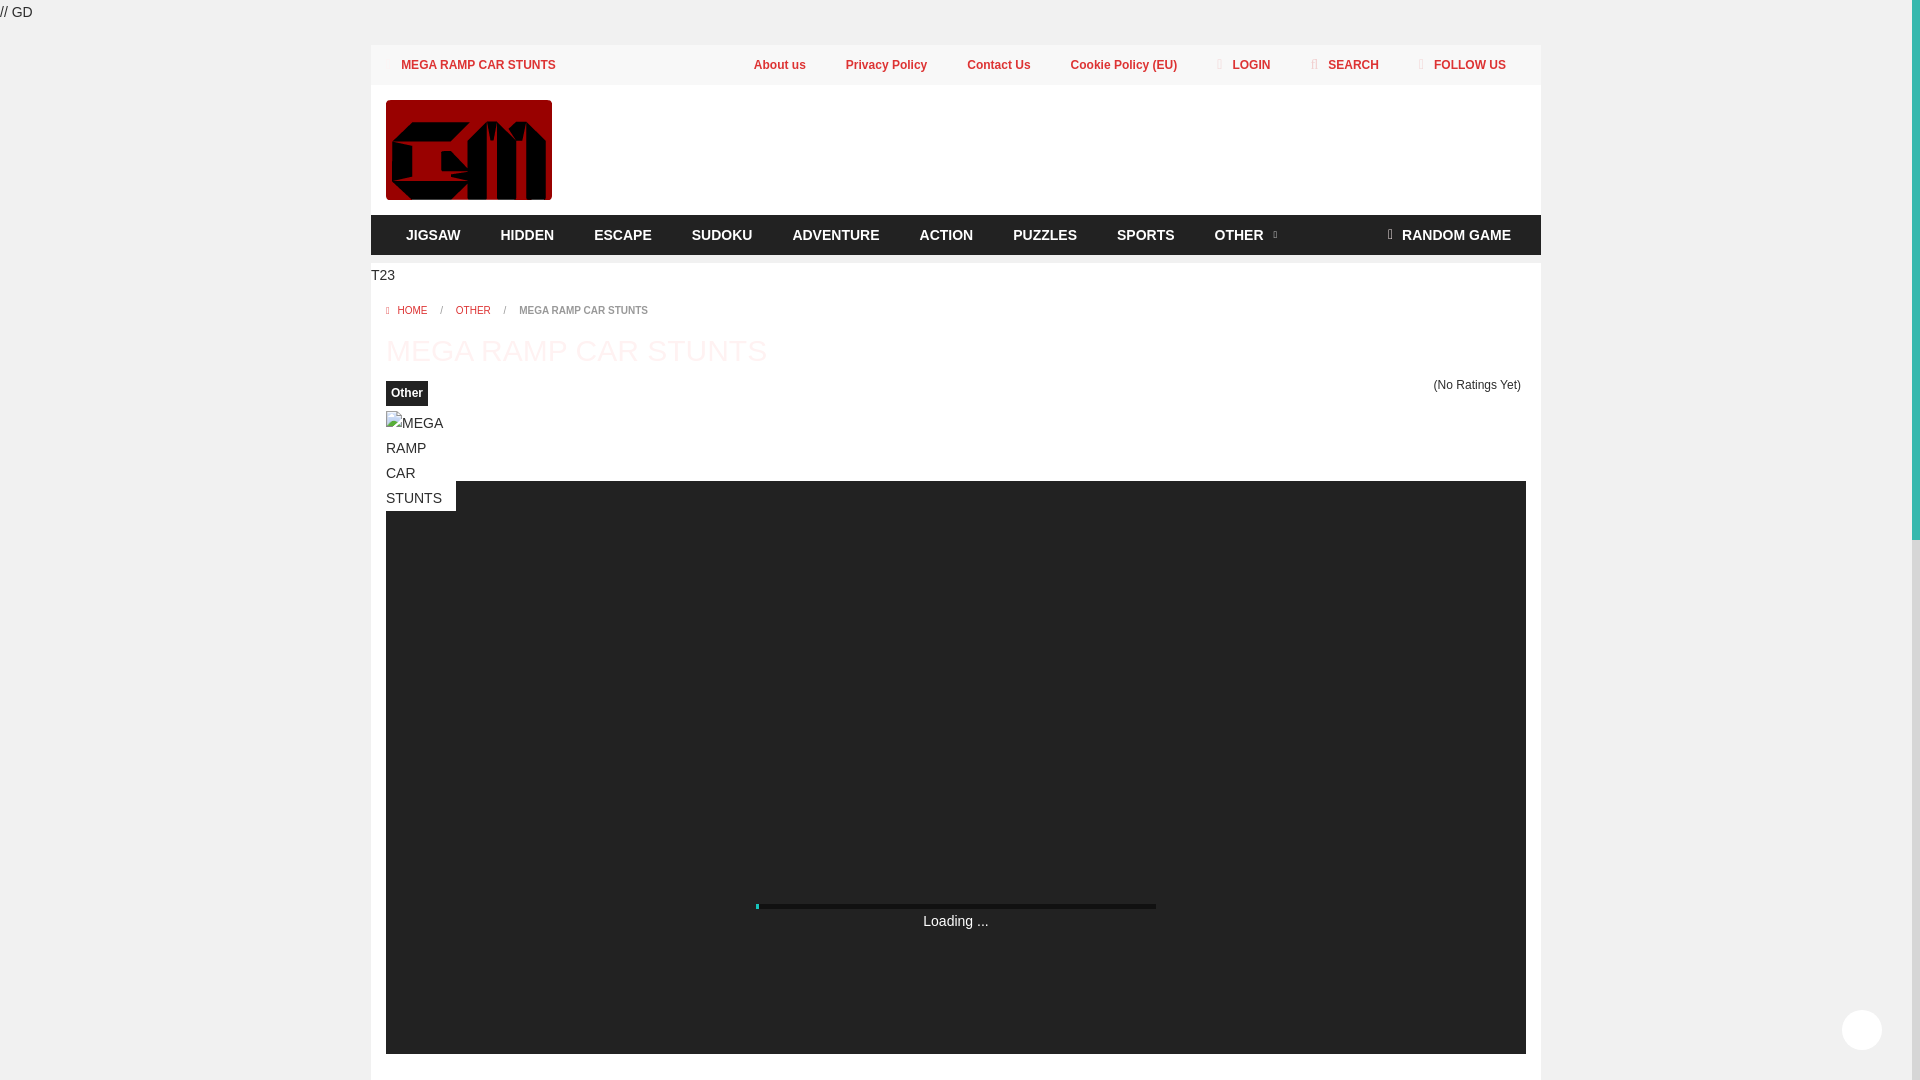 The height and width of the screenshot is (1080, 1920). Describe the element at coordinates (1396, 385) in the screenshot. I see `3 Stars` at that location.